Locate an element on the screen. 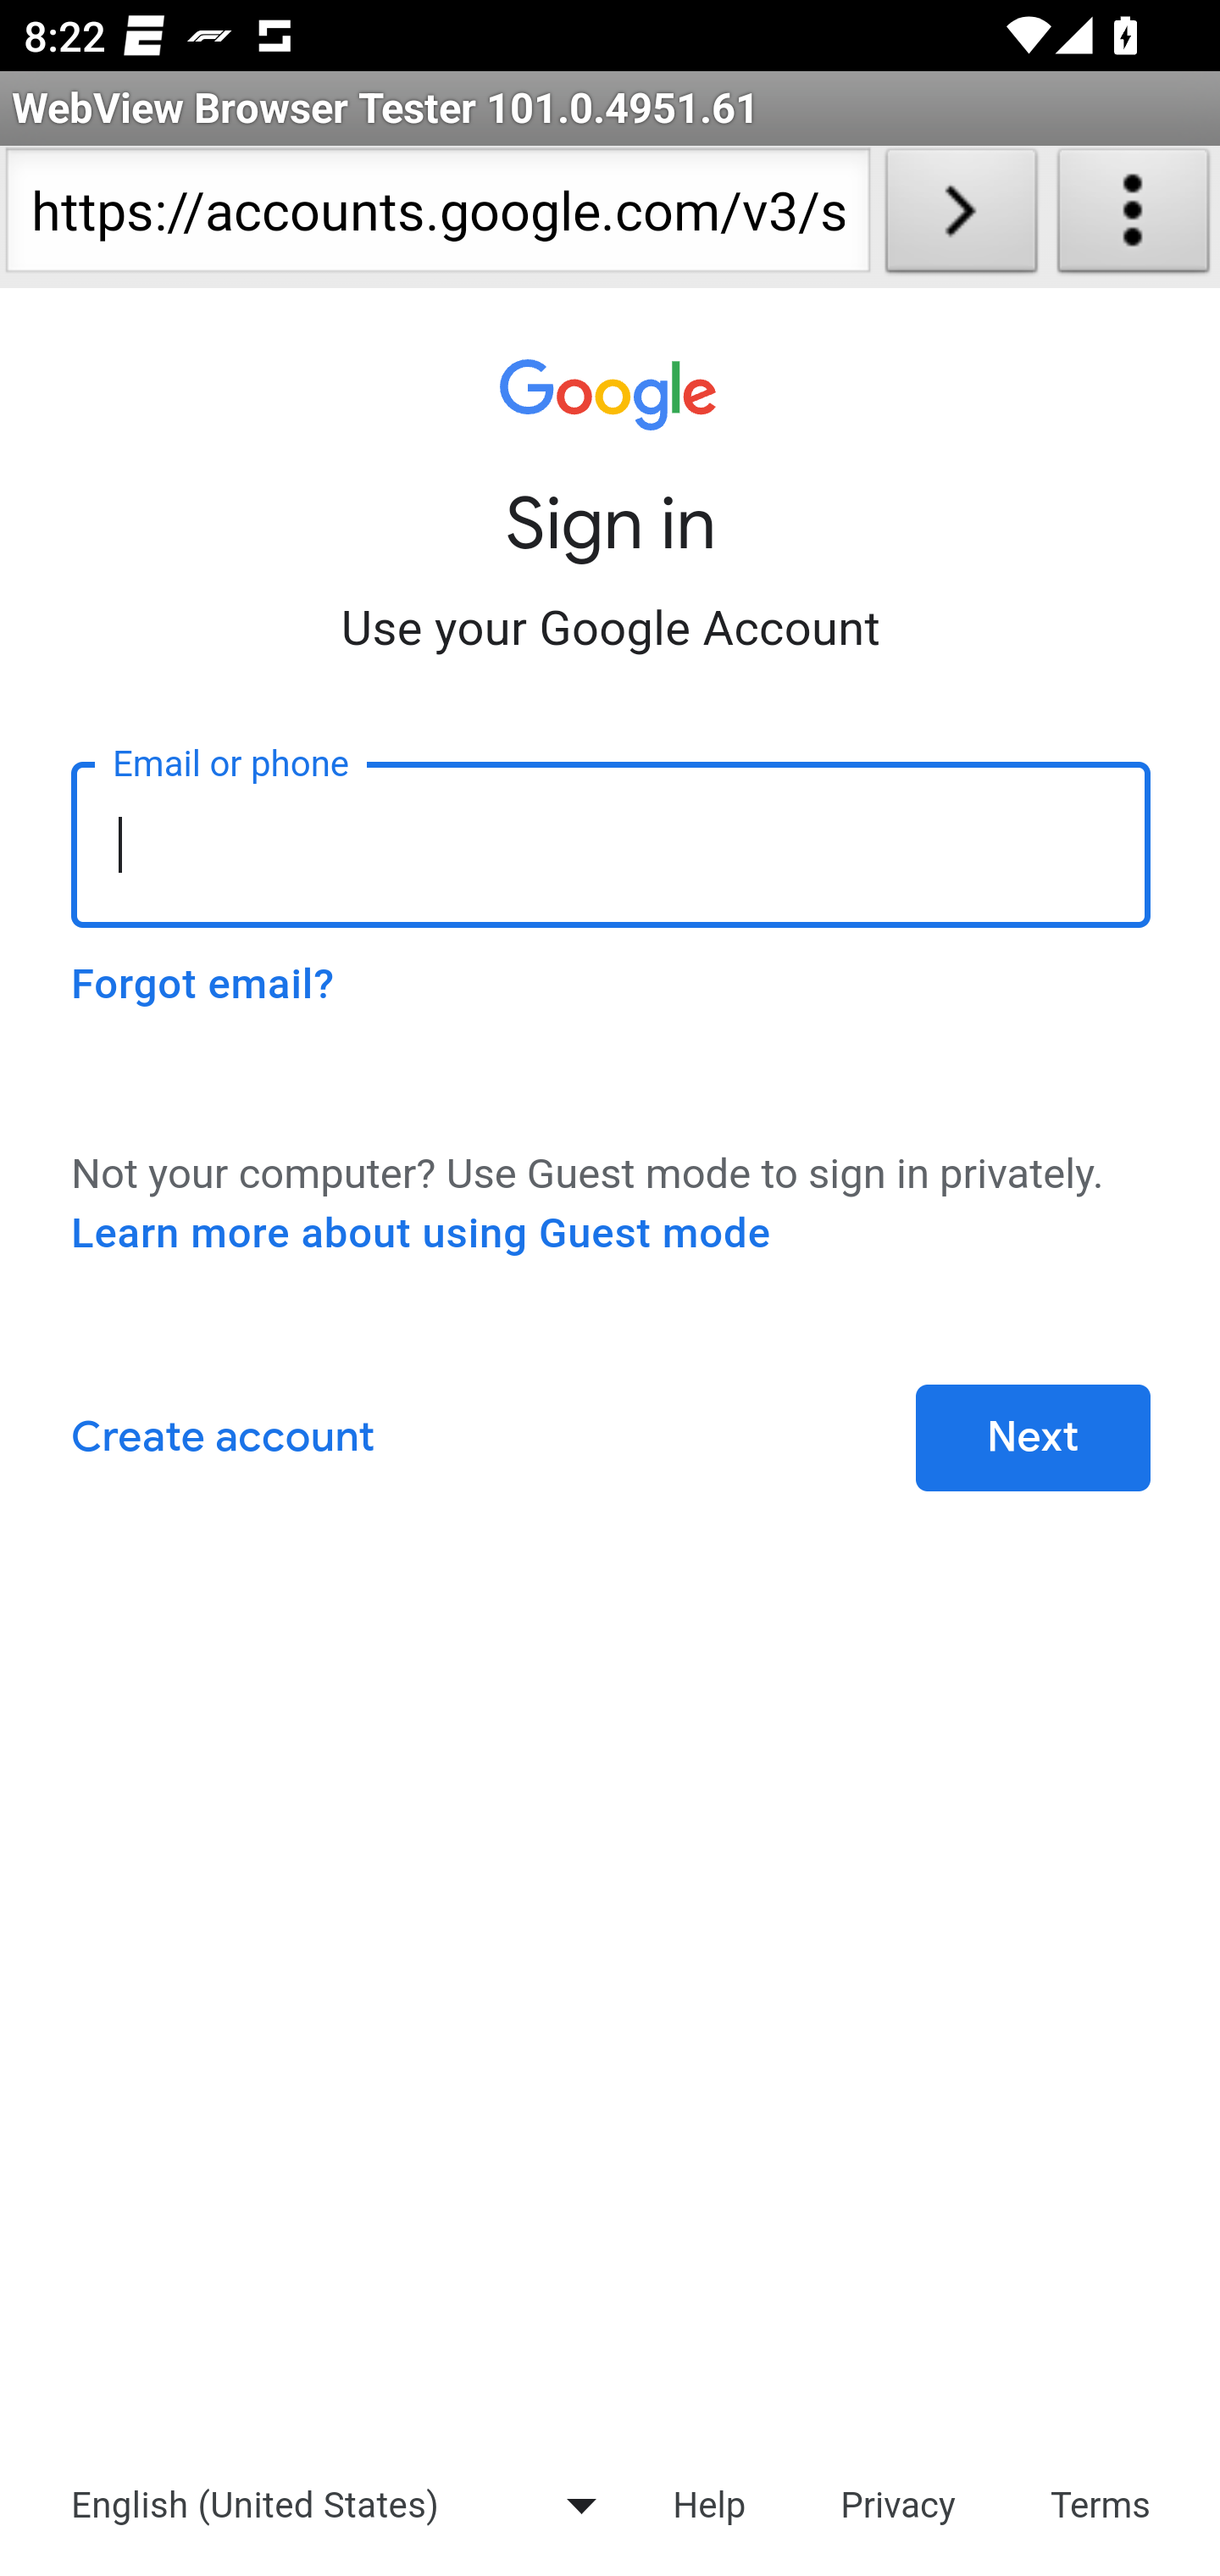  Next is located at coordinates (1033, 1439).